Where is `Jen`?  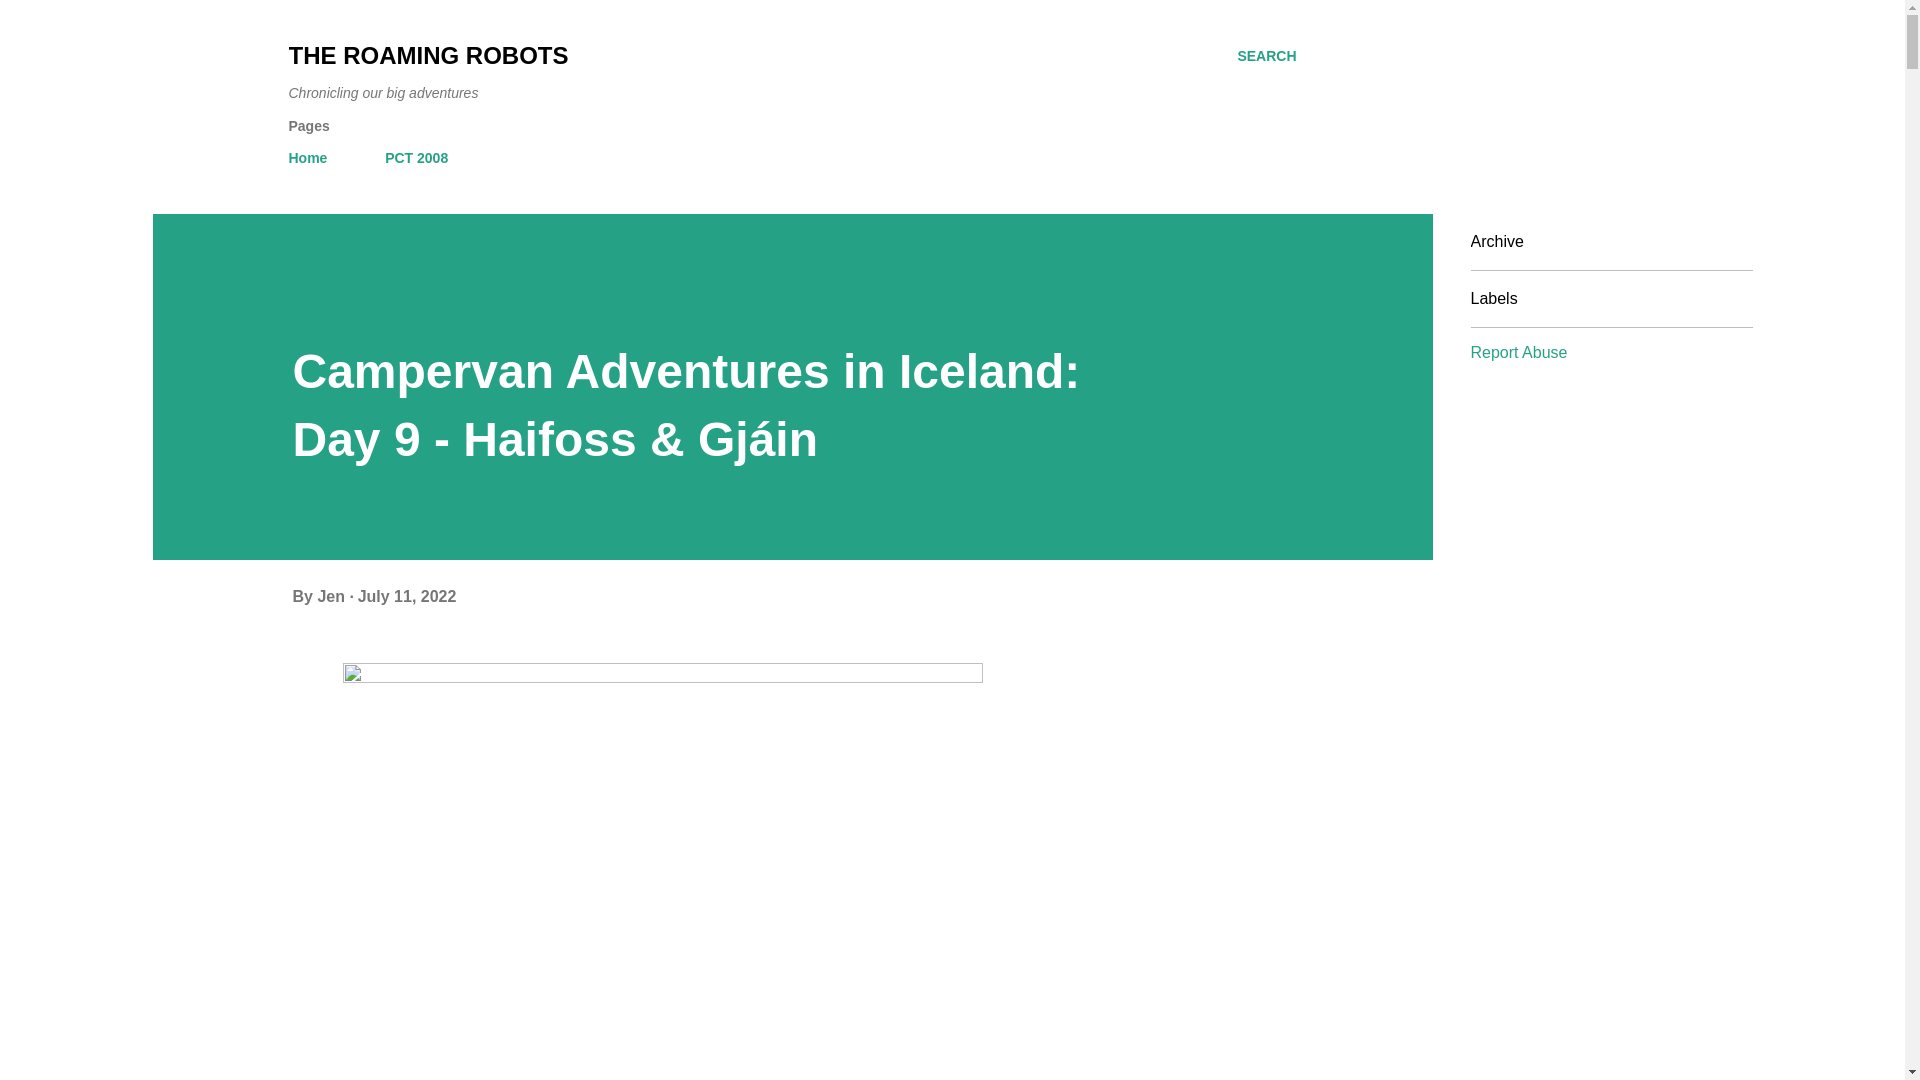 Jen is located at coordinates (332, 596).